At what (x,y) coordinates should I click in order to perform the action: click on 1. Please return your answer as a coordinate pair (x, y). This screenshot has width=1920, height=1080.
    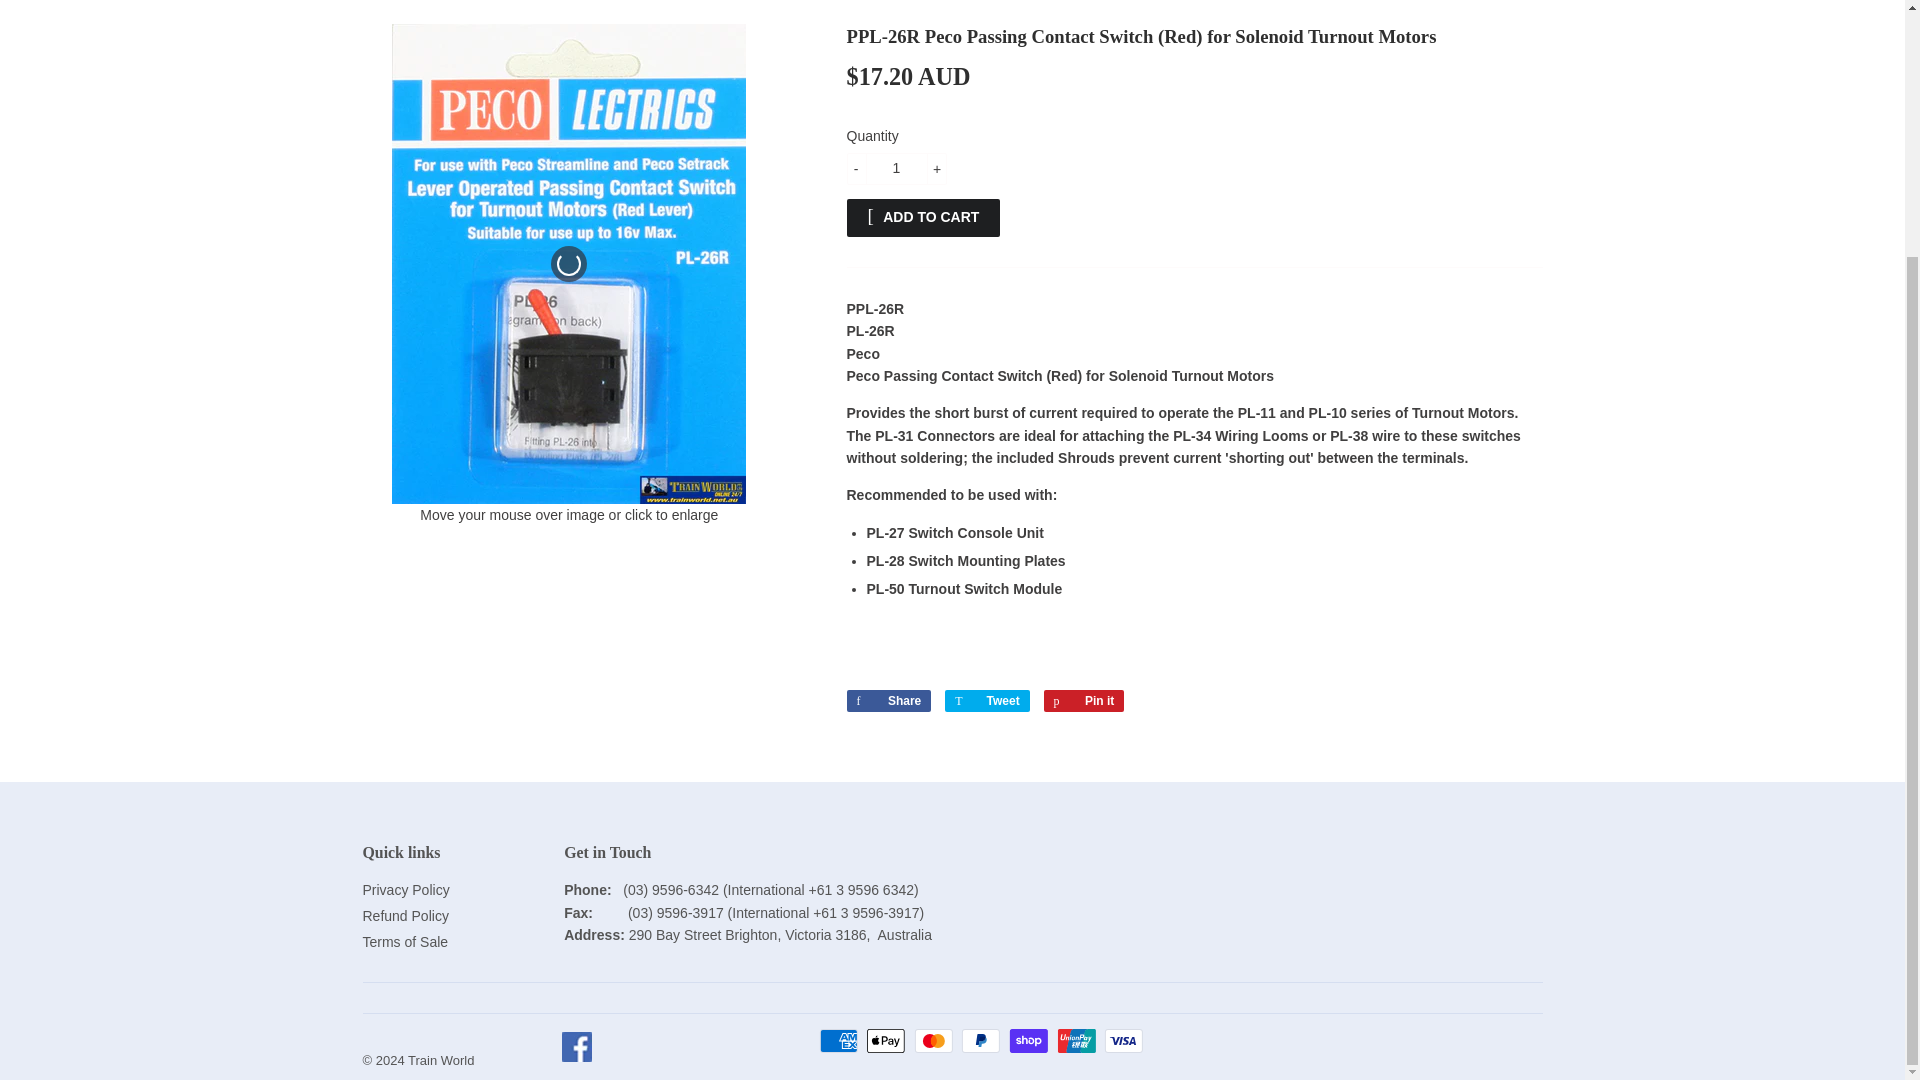
    Looking at the image, I should click on (896, 168).